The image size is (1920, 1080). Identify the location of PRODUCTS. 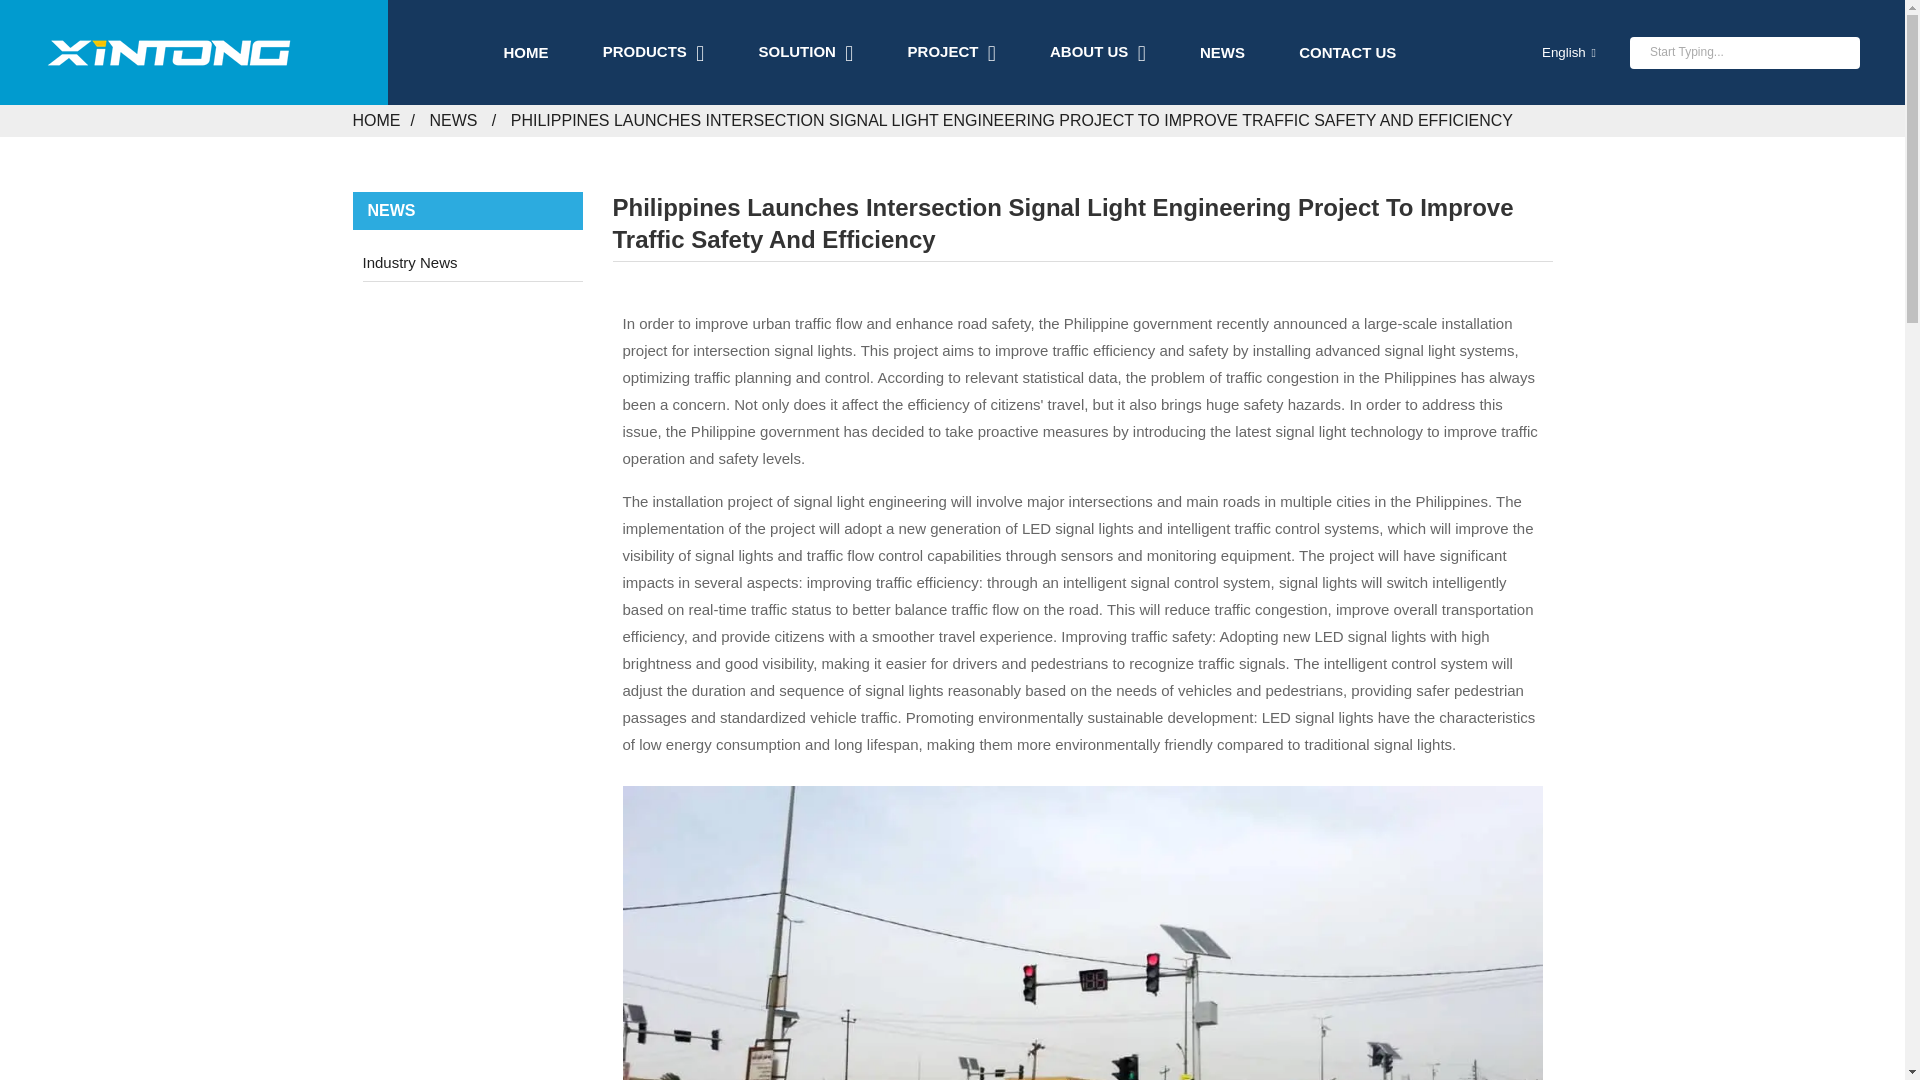
(653, 52).